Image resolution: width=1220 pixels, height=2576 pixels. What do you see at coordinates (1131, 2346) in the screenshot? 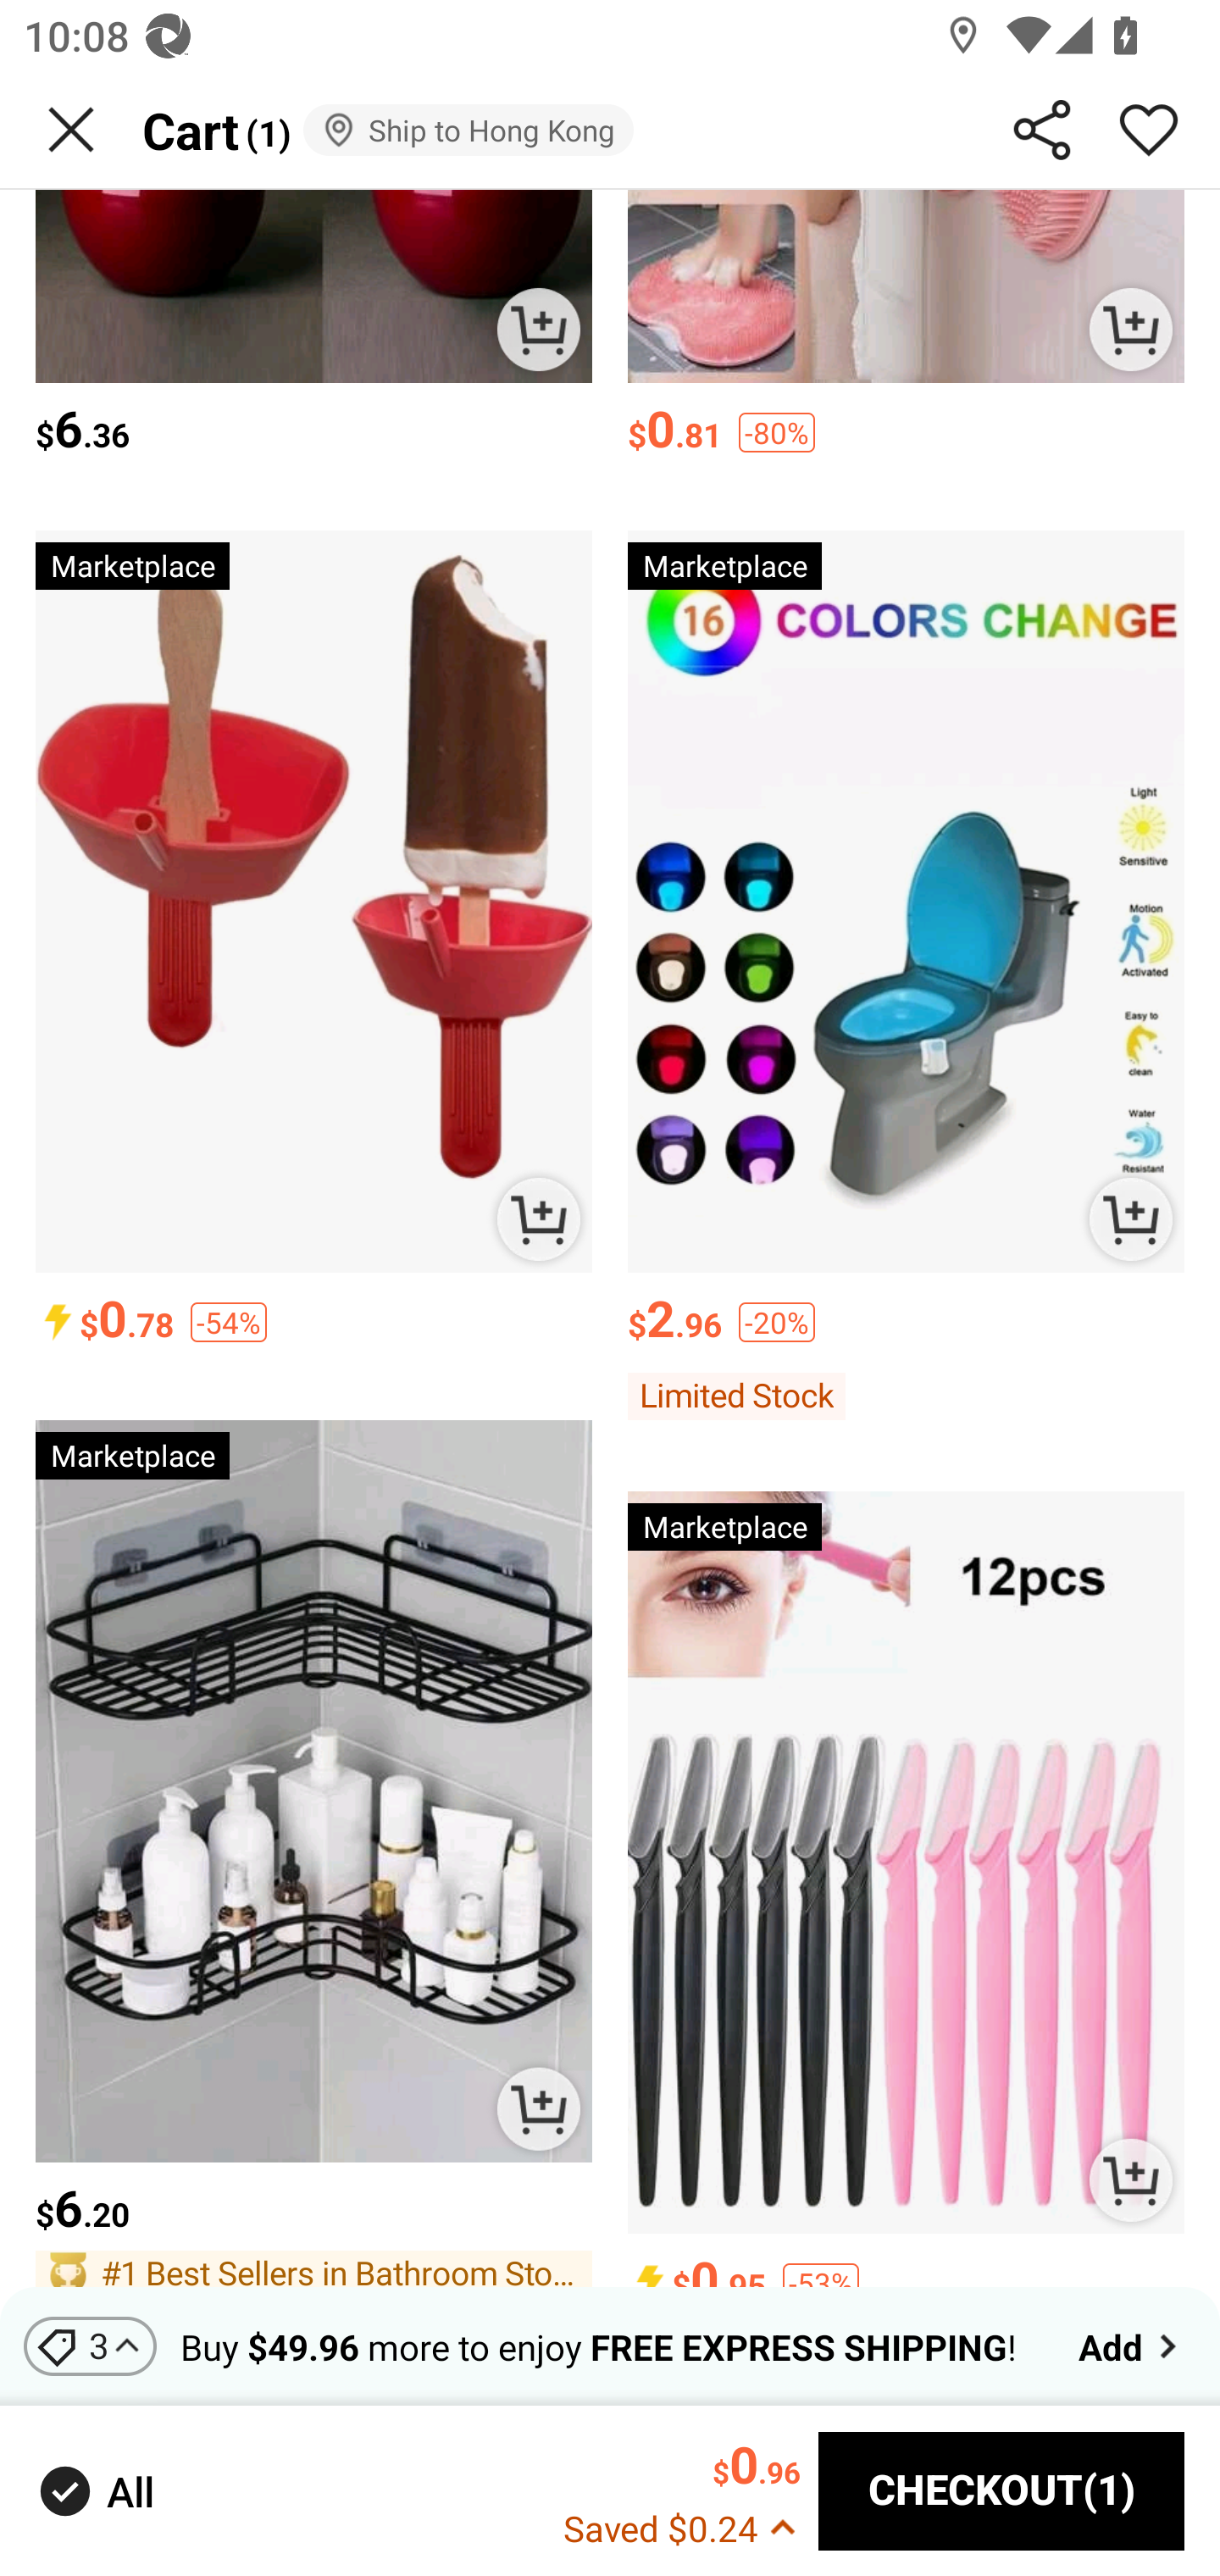
I see `Add` at bounding box center [1131, 2346].